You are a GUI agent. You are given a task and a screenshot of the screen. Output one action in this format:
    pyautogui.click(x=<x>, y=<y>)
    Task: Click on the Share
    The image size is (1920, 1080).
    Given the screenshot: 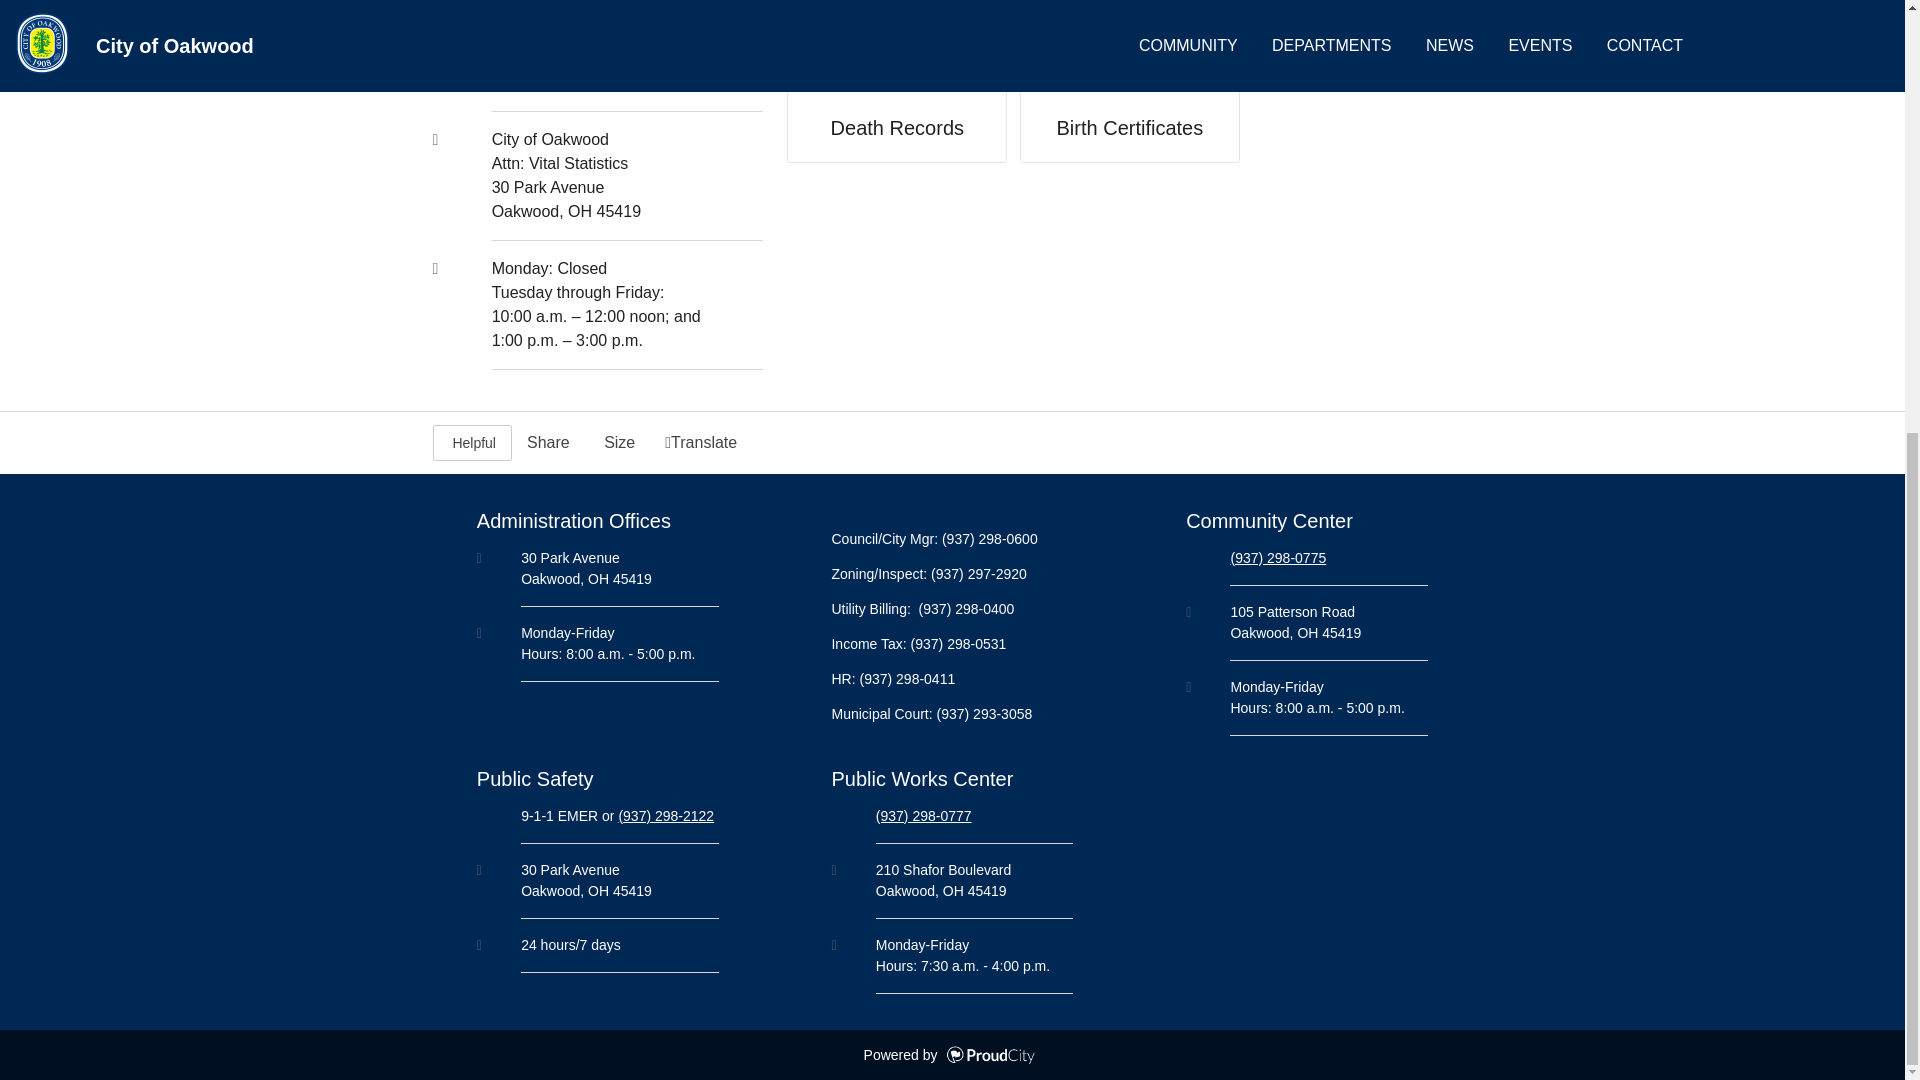 What is the action you would take?
    pyautogui.click(x=548, y=442)
    